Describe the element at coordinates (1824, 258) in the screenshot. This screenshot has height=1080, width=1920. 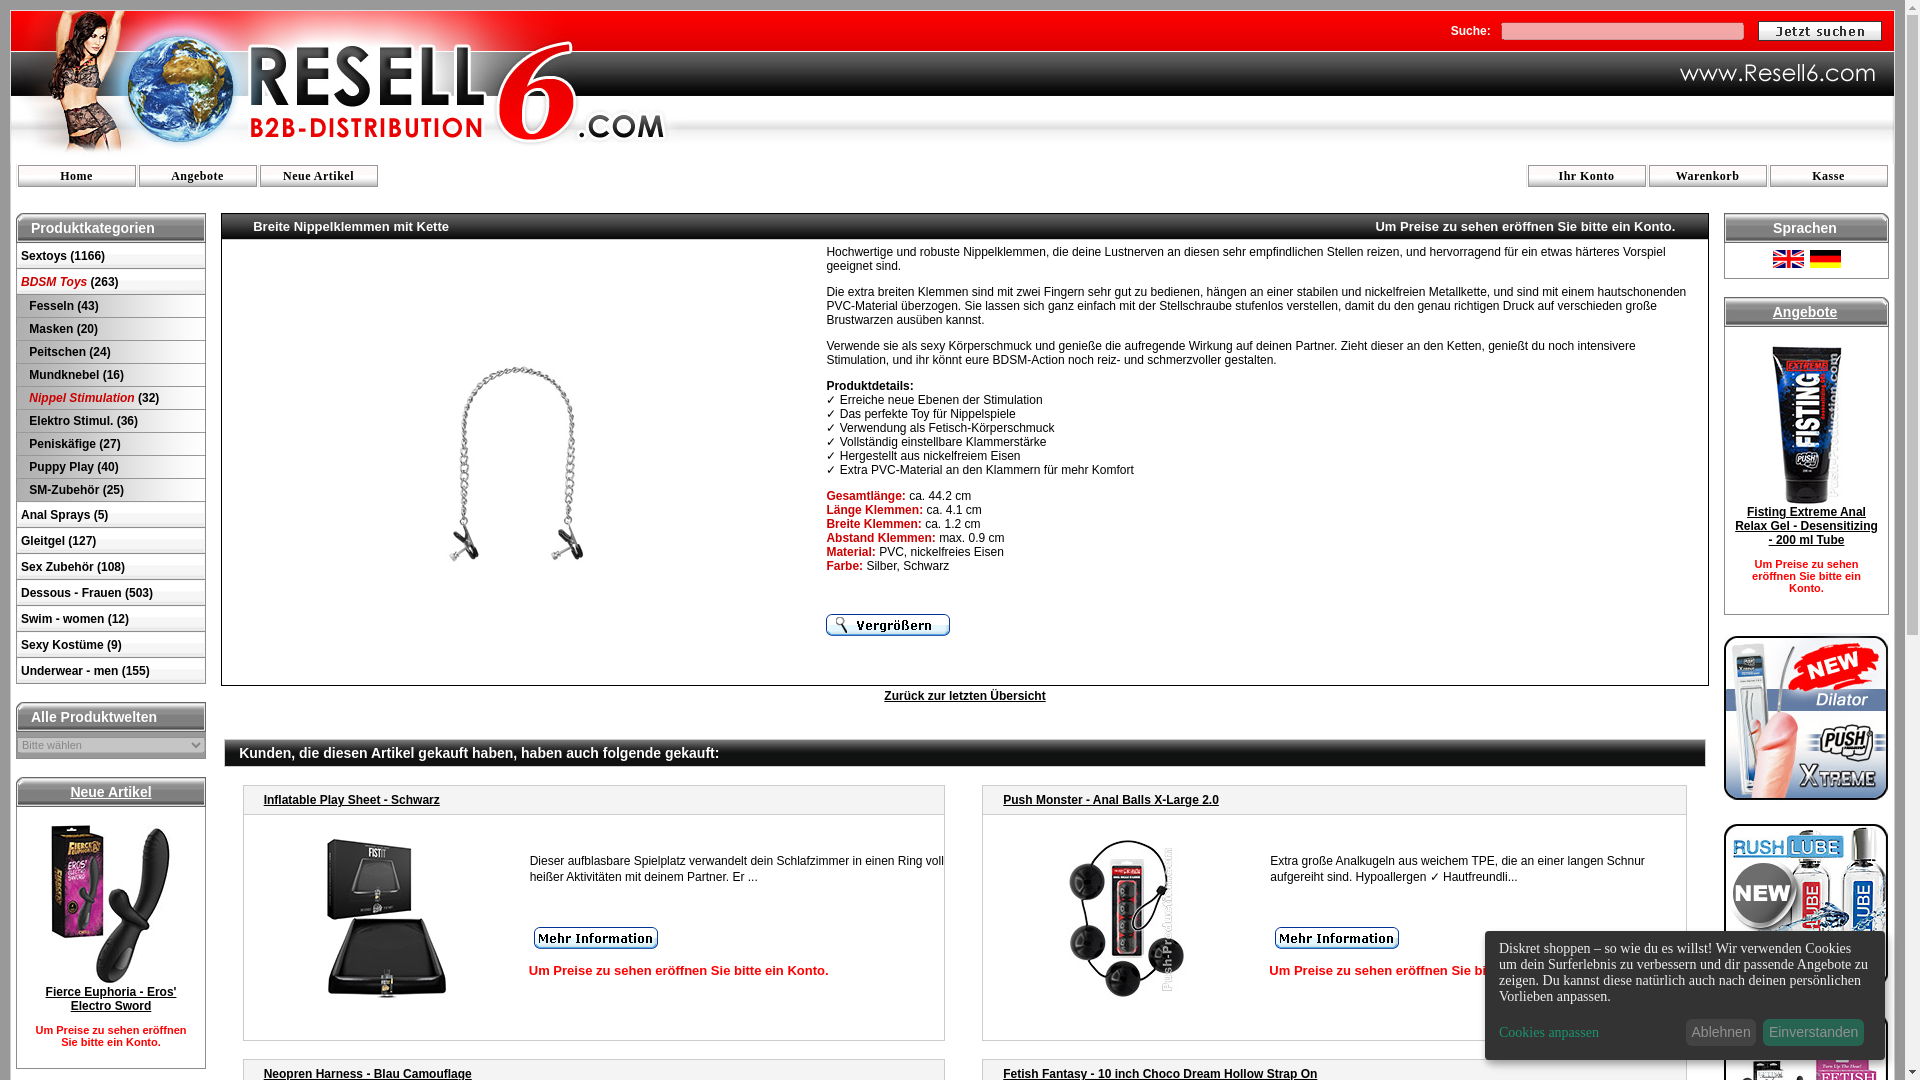
I see ` Deutsch ` at that location.